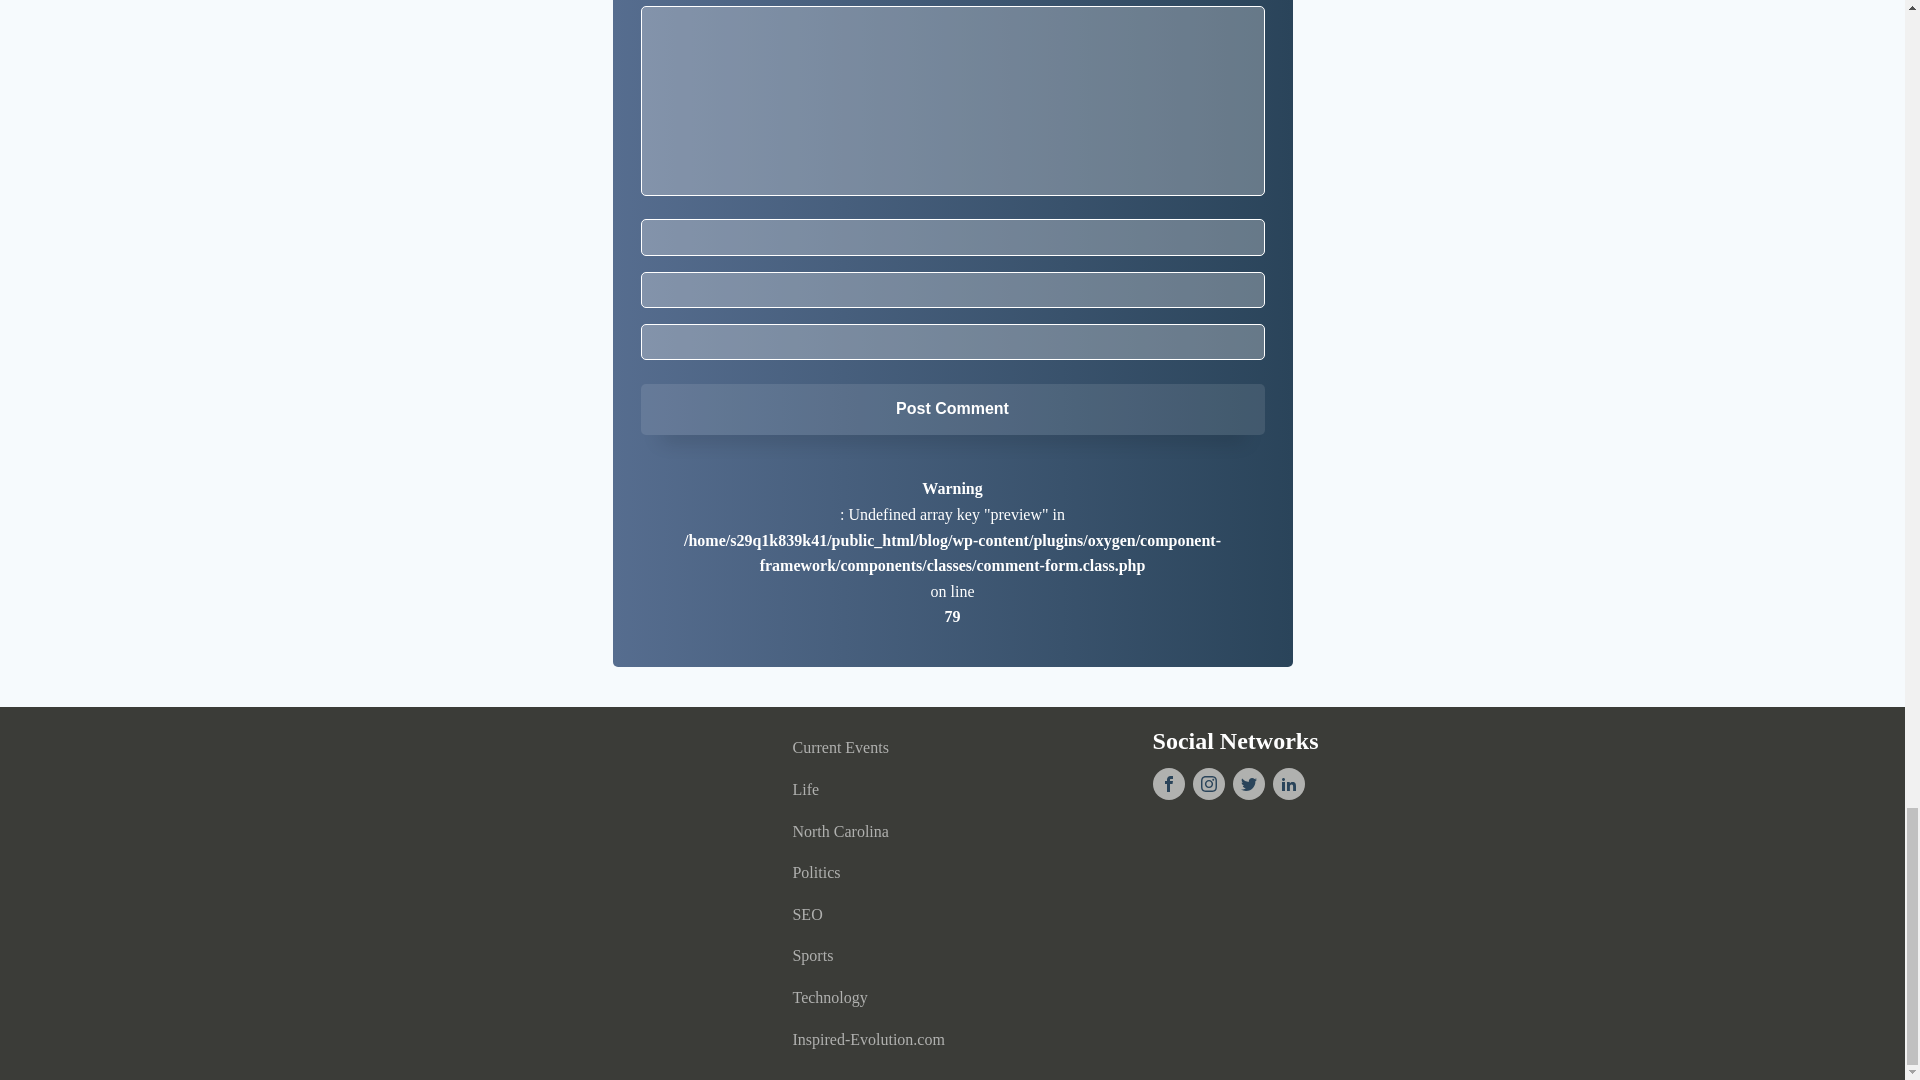 This screenshot has height=1080, width=1920. Describe the element at coordinates (868, 747) in the screenshot. I see `Current Events` at that location.